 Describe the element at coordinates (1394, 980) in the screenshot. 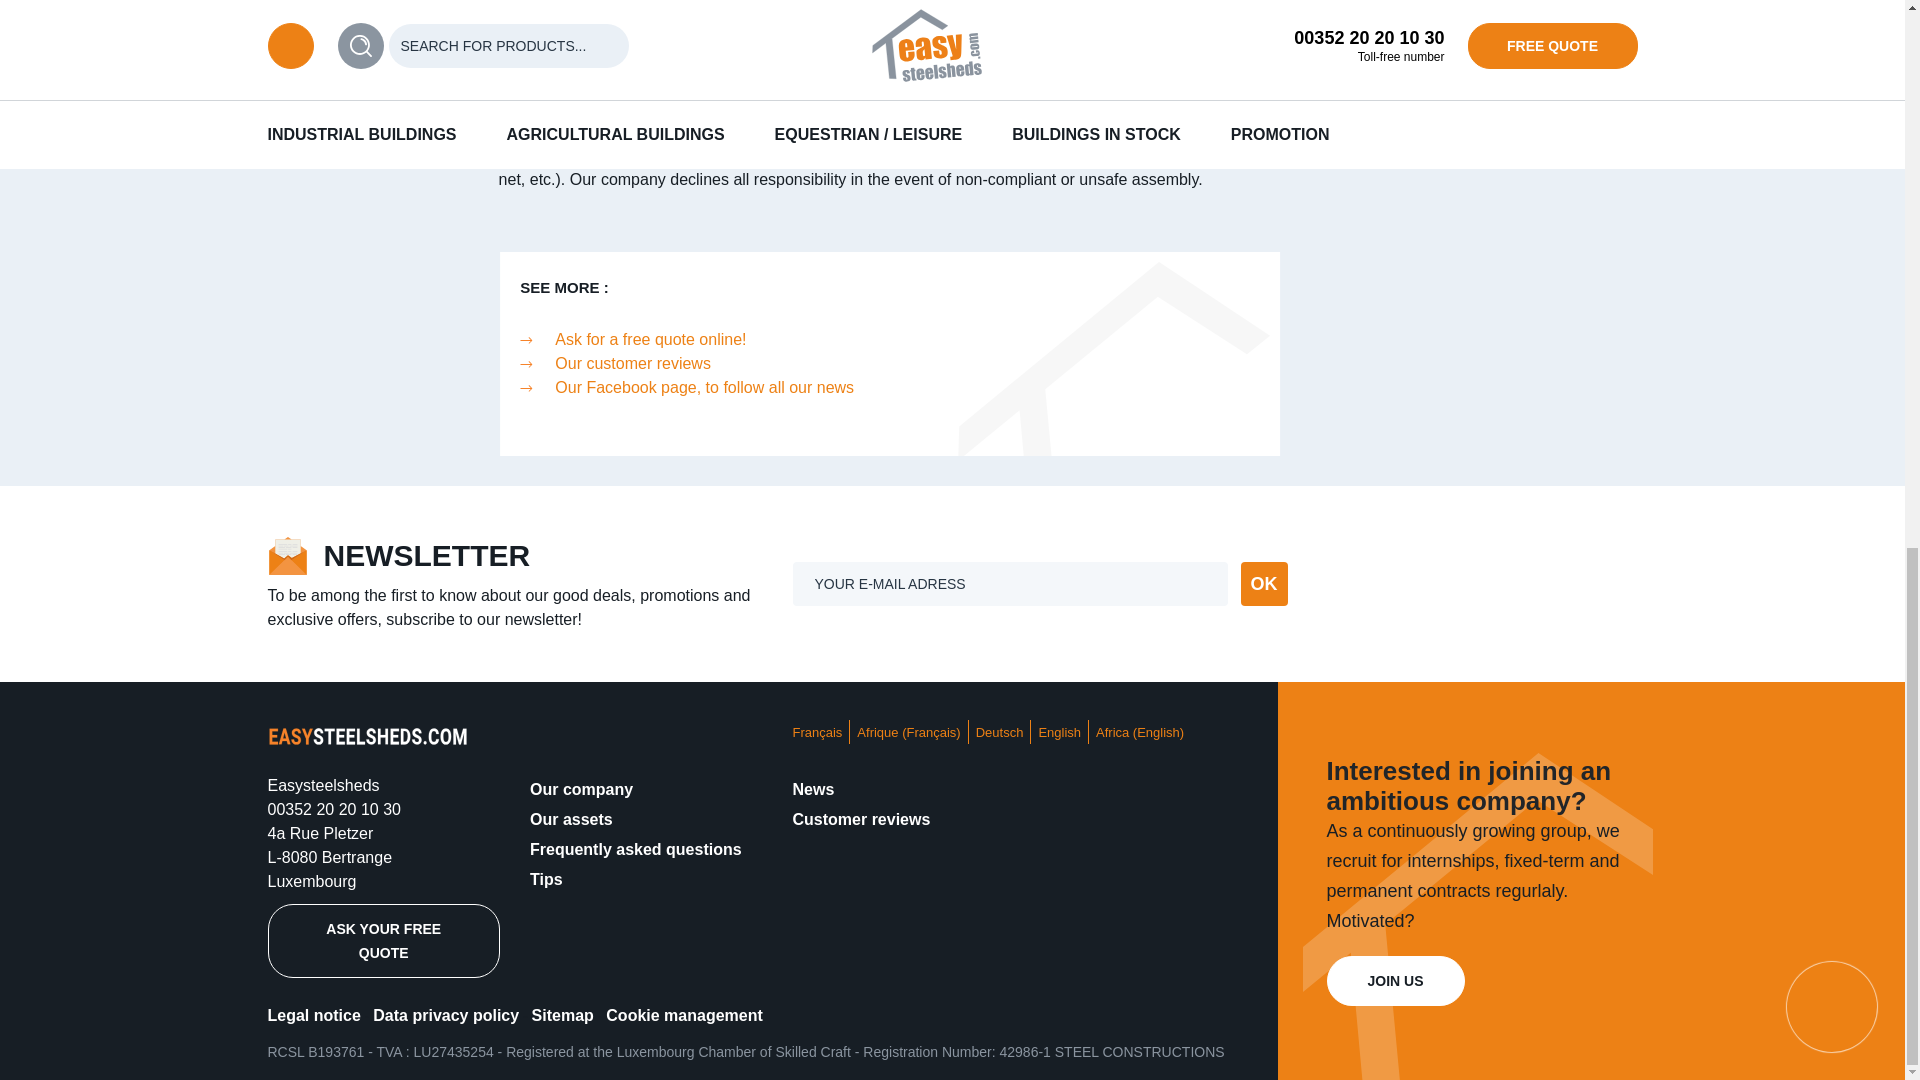

I see `JOIN US` at that location.